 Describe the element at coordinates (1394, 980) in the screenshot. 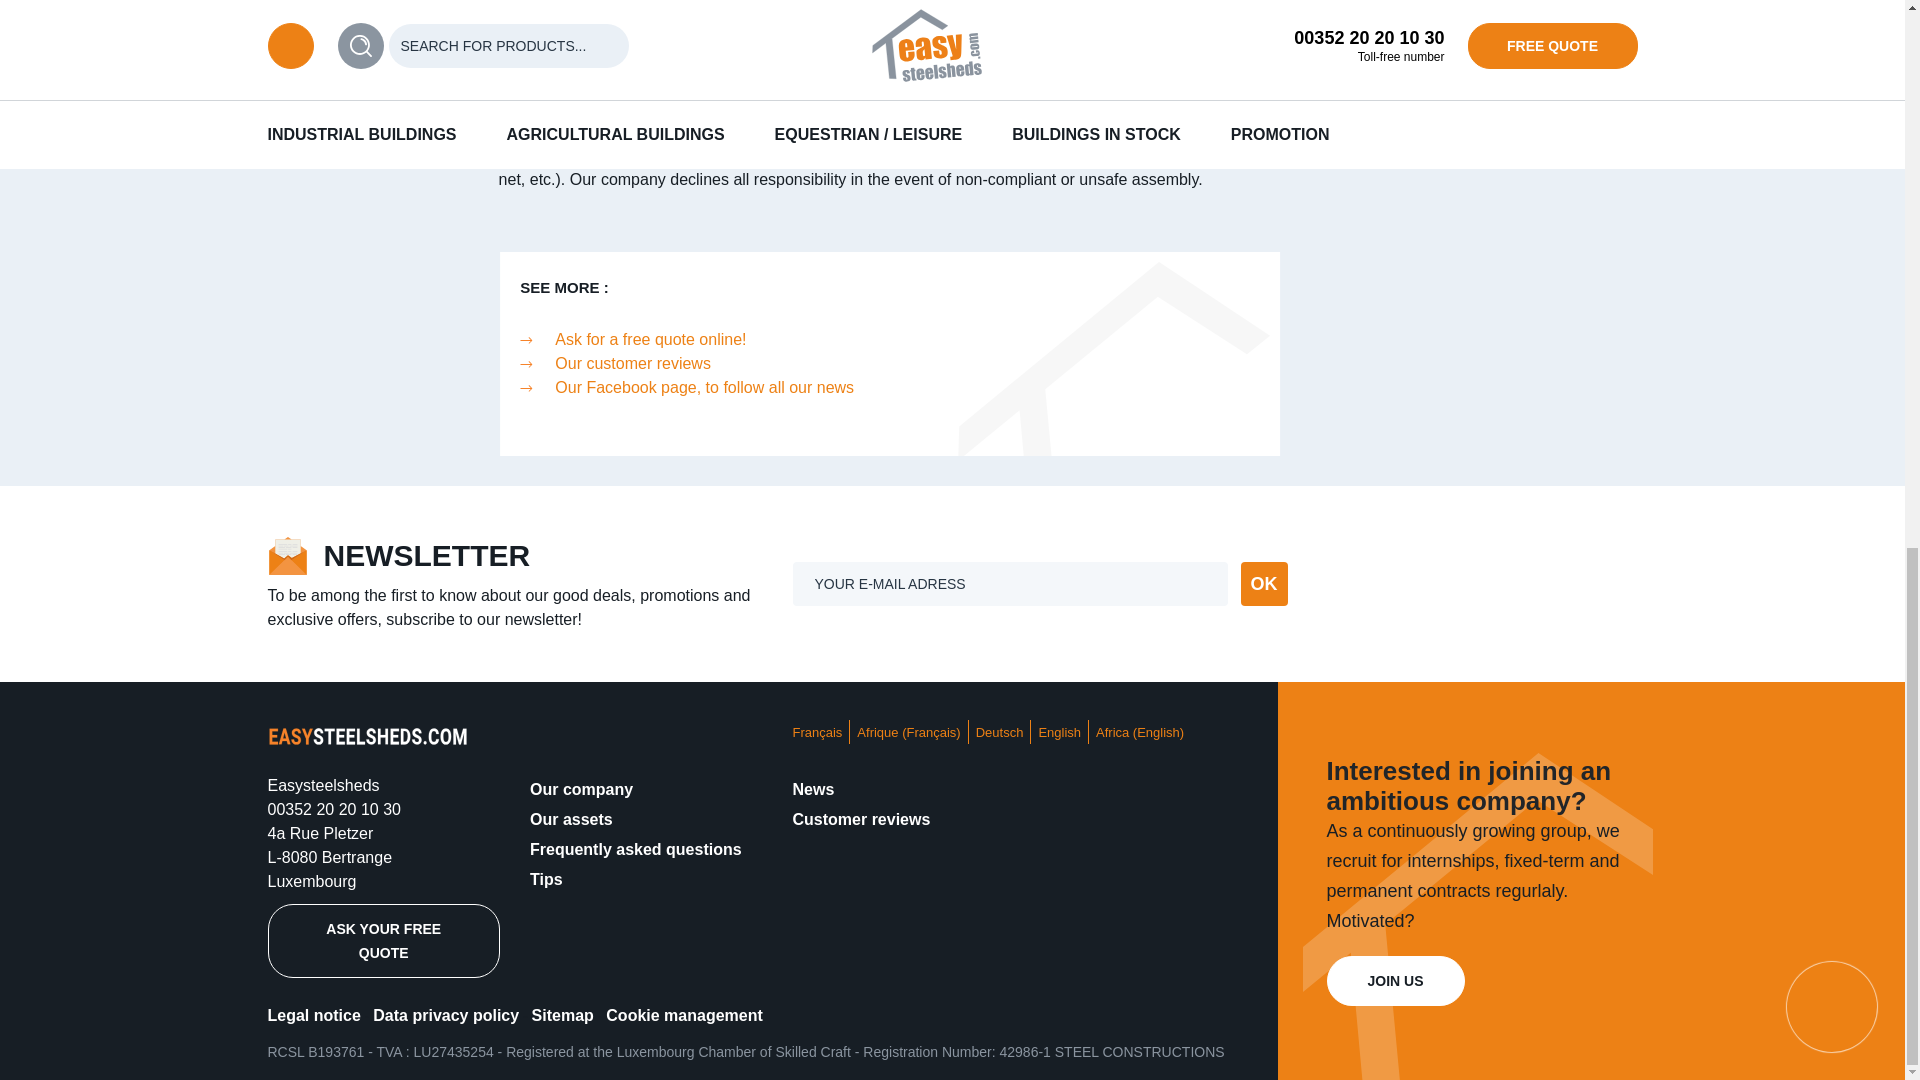

I see `JOIN US` at that location.